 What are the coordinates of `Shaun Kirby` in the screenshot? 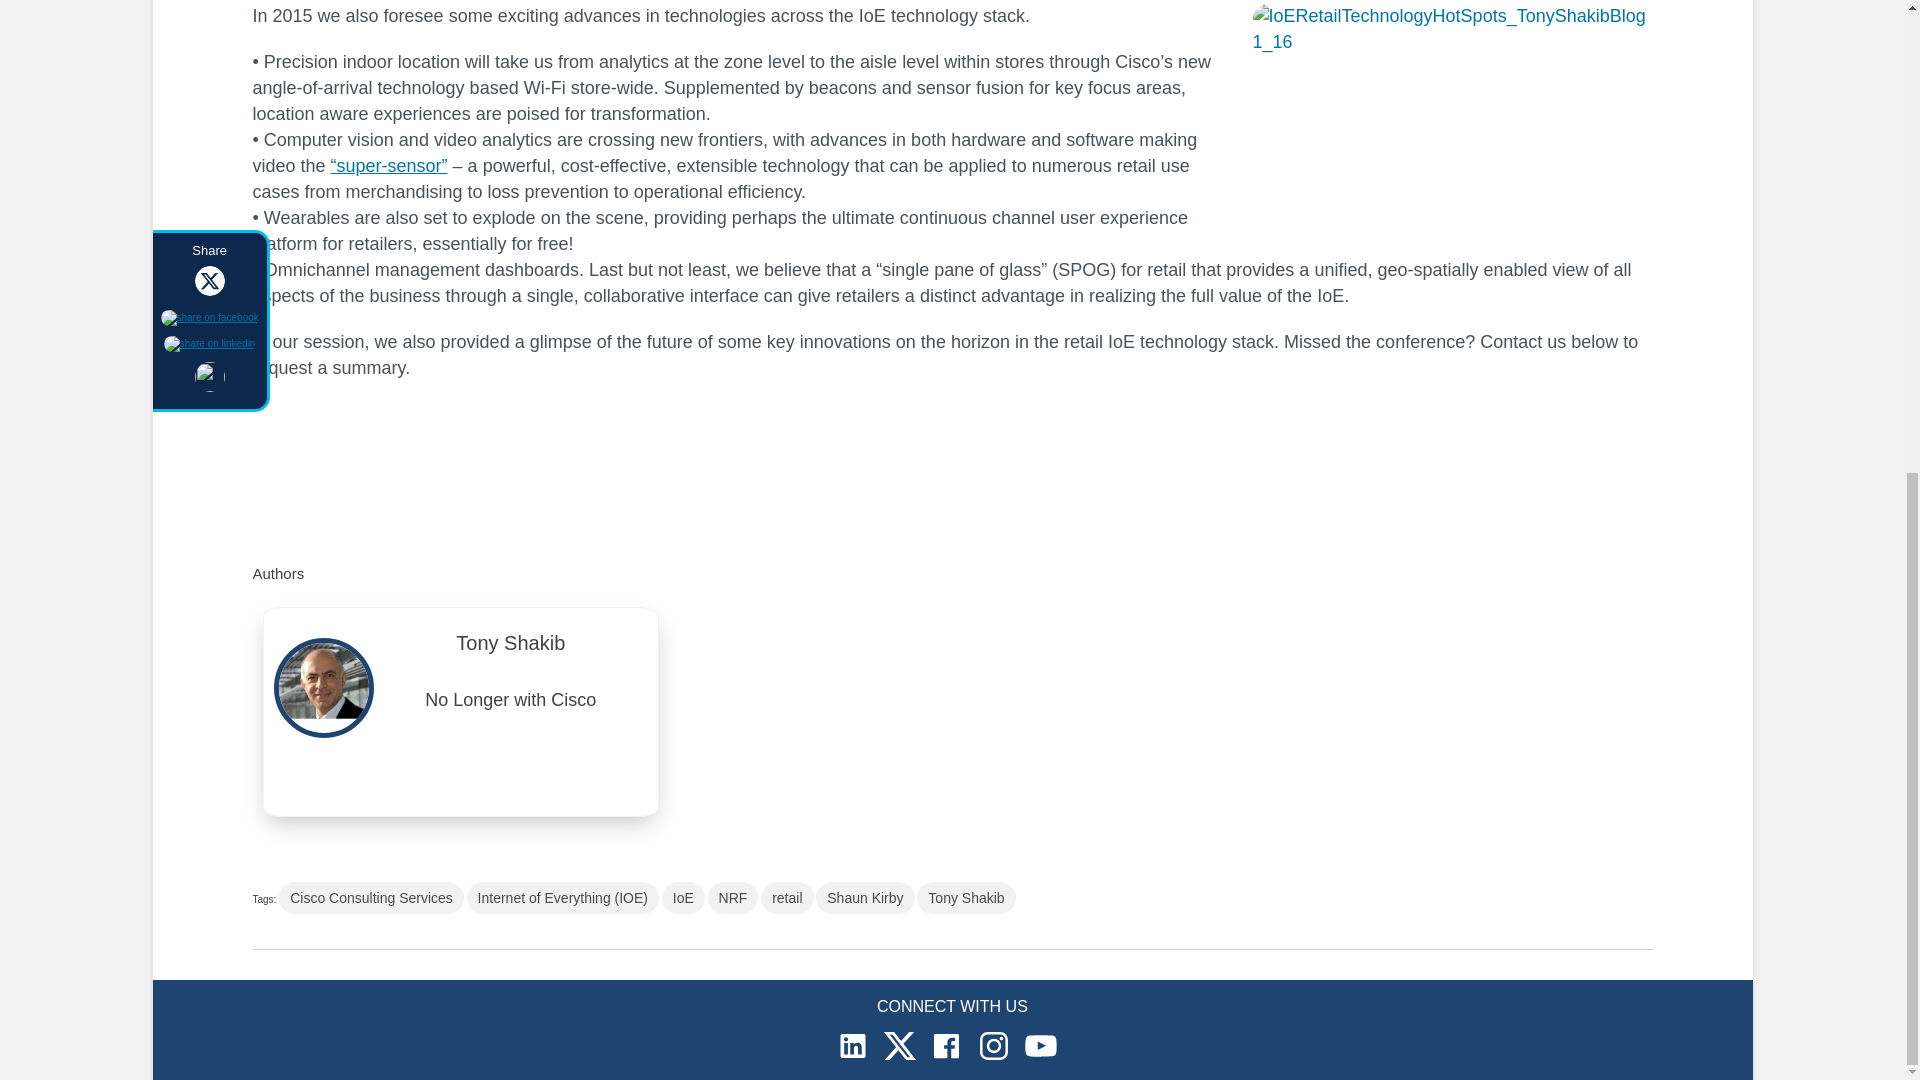 It's located at (864, 898).